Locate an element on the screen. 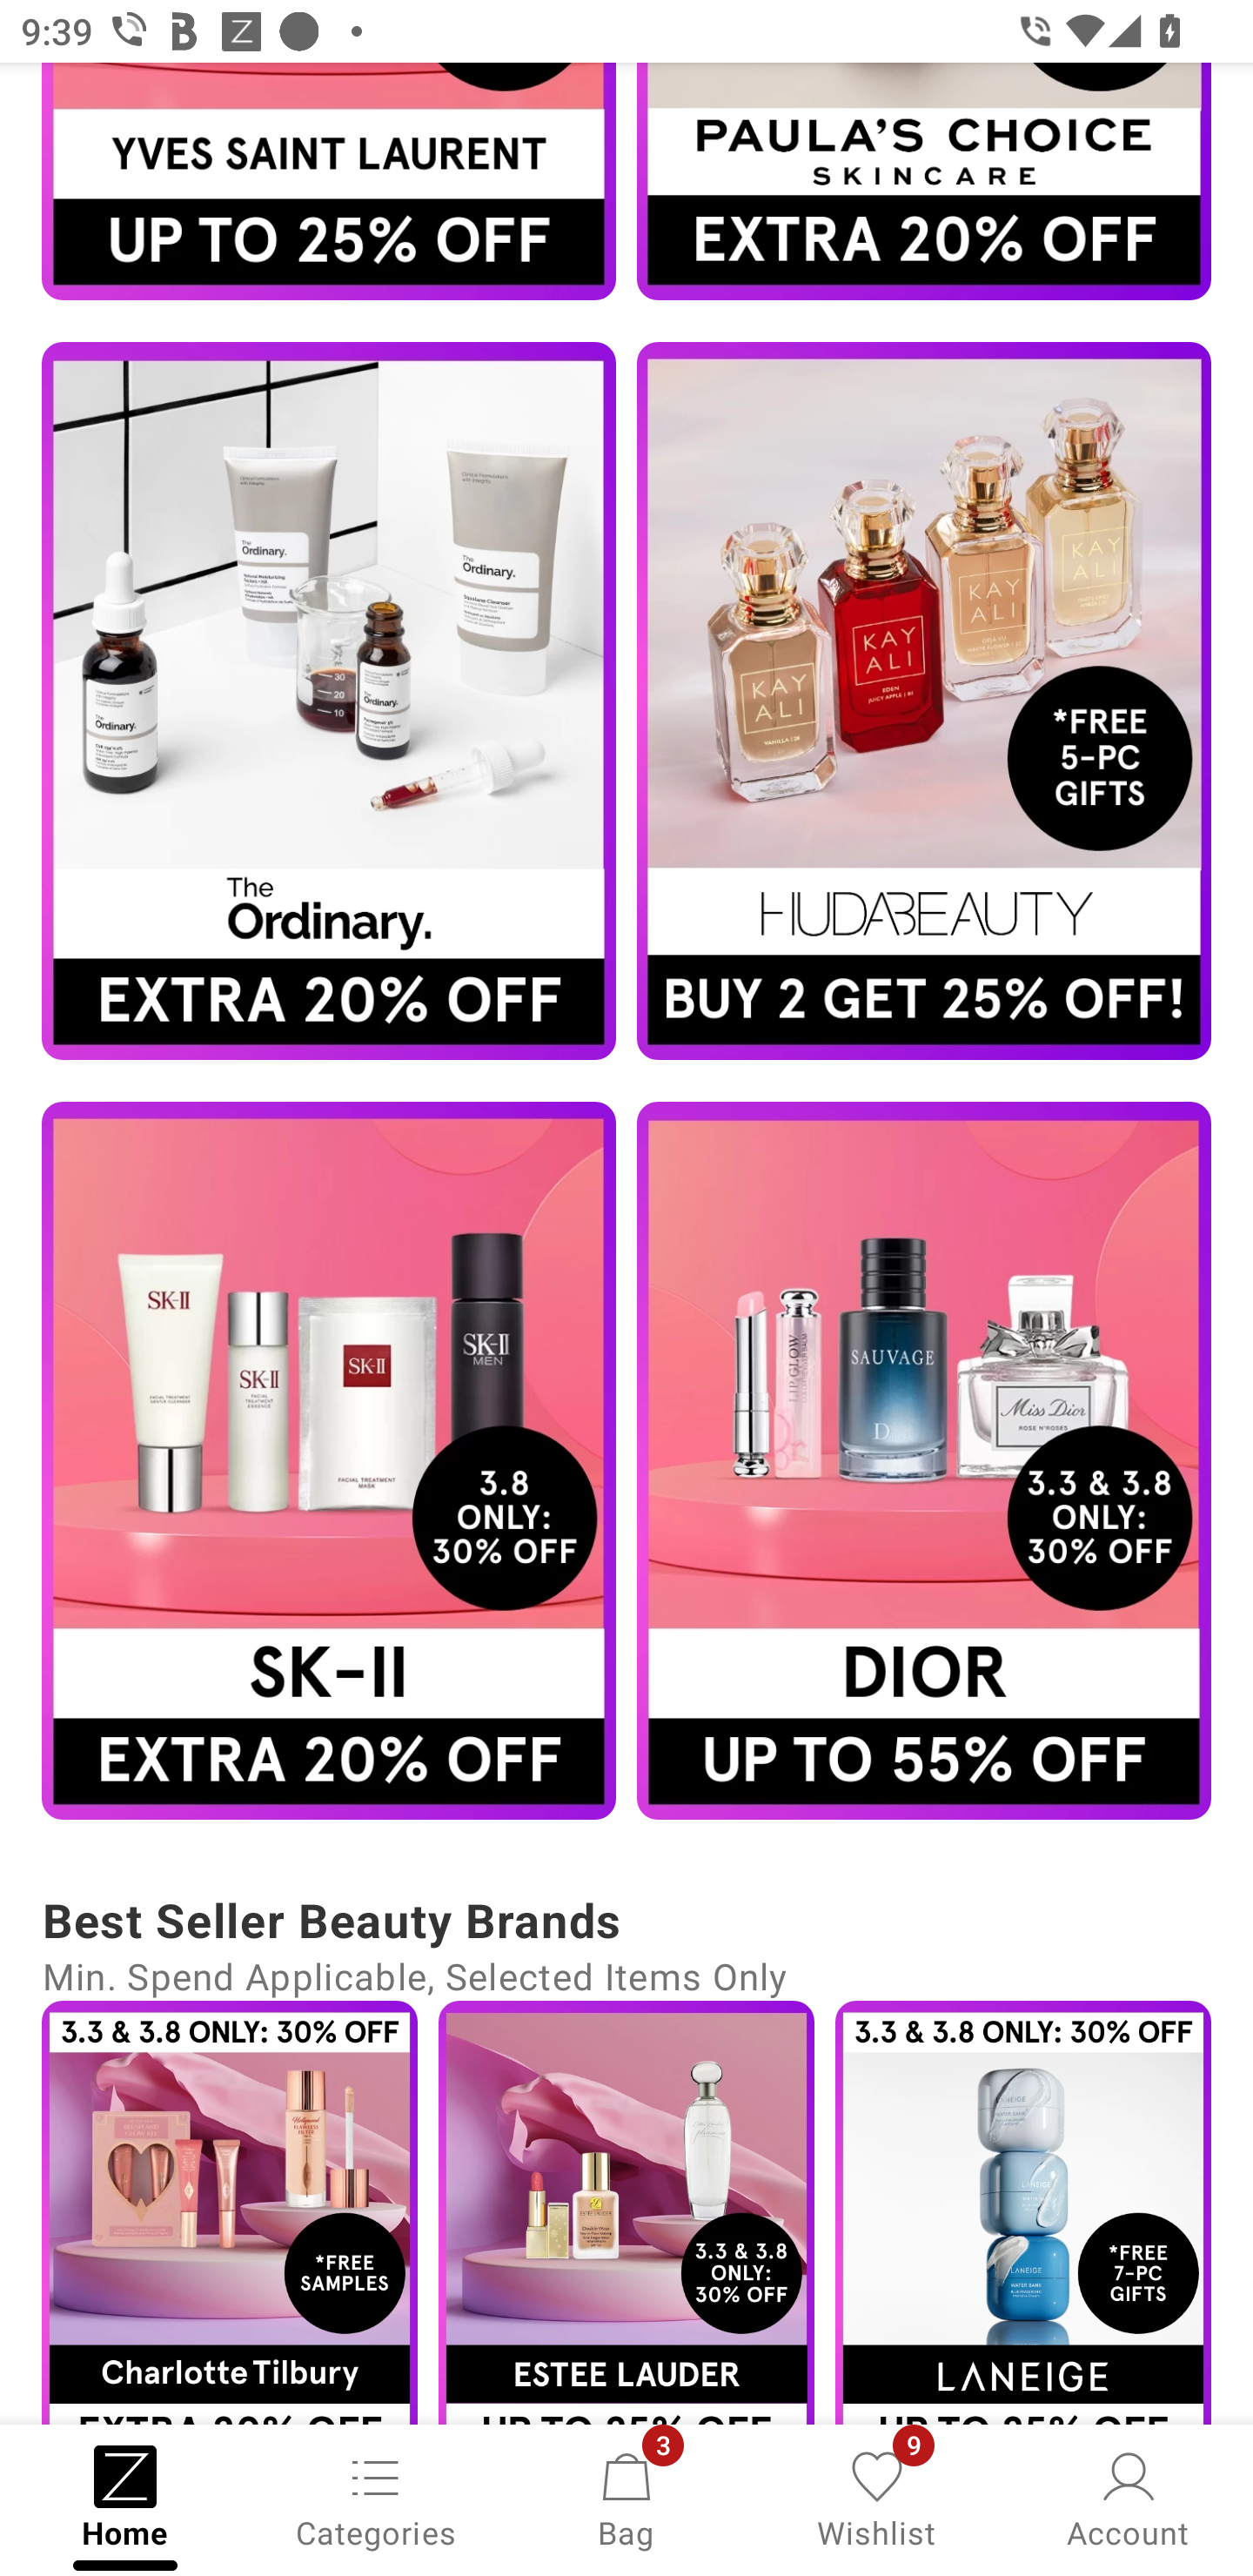  Wishlist, 9 new notifications Wishlist is located at coordinates (877, 2498).